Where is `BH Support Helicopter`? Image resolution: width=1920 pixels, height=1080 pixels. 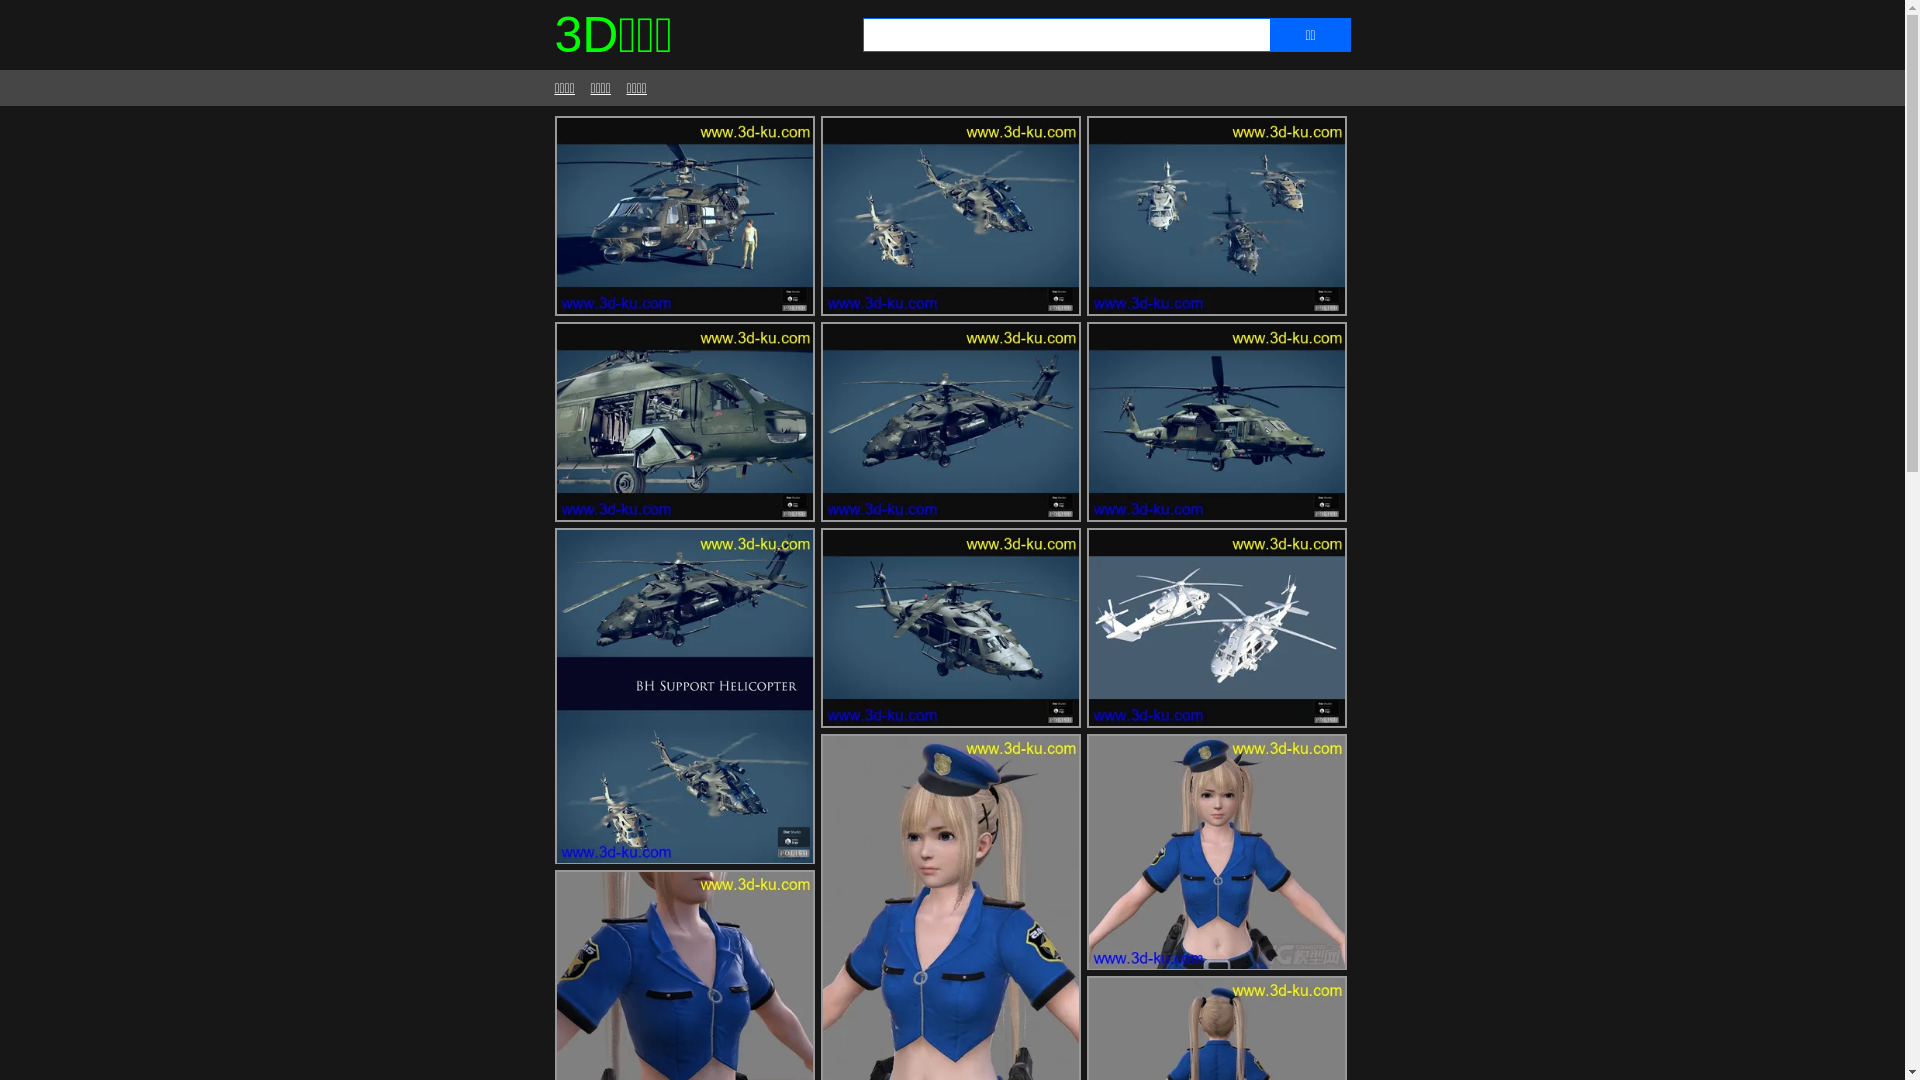
BH Support Helicopter is located at coordinates (684, 216).